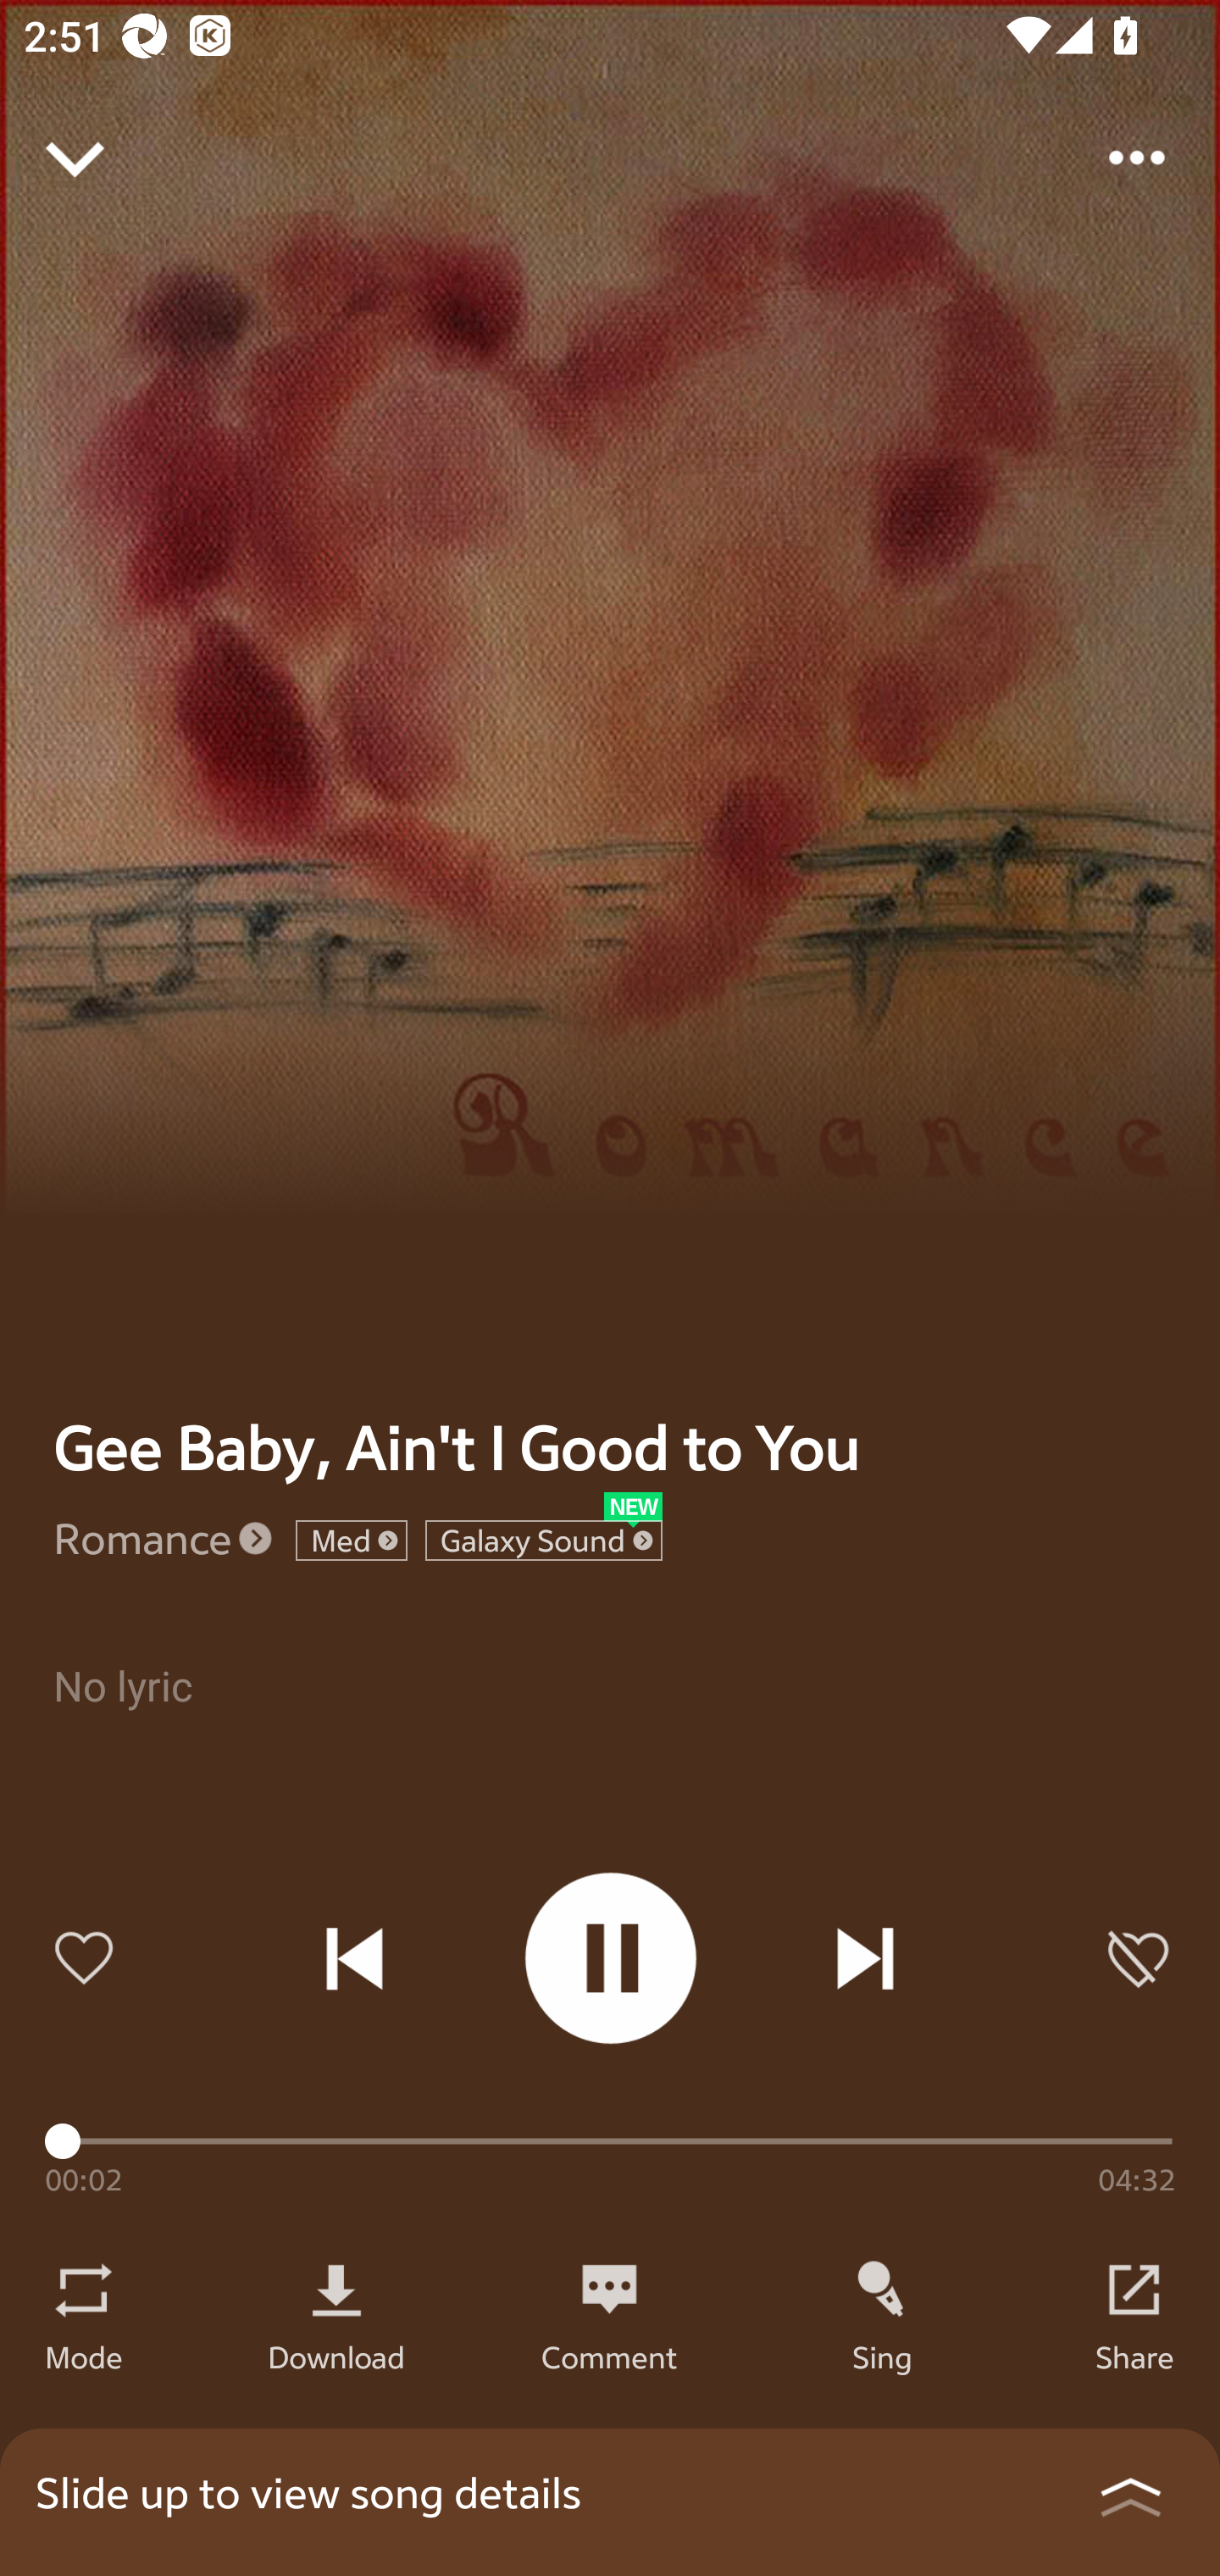 The image size is (1220, 2576). I want to click on Gee Baby, Ain't I Good to You, so click(456, 1447).